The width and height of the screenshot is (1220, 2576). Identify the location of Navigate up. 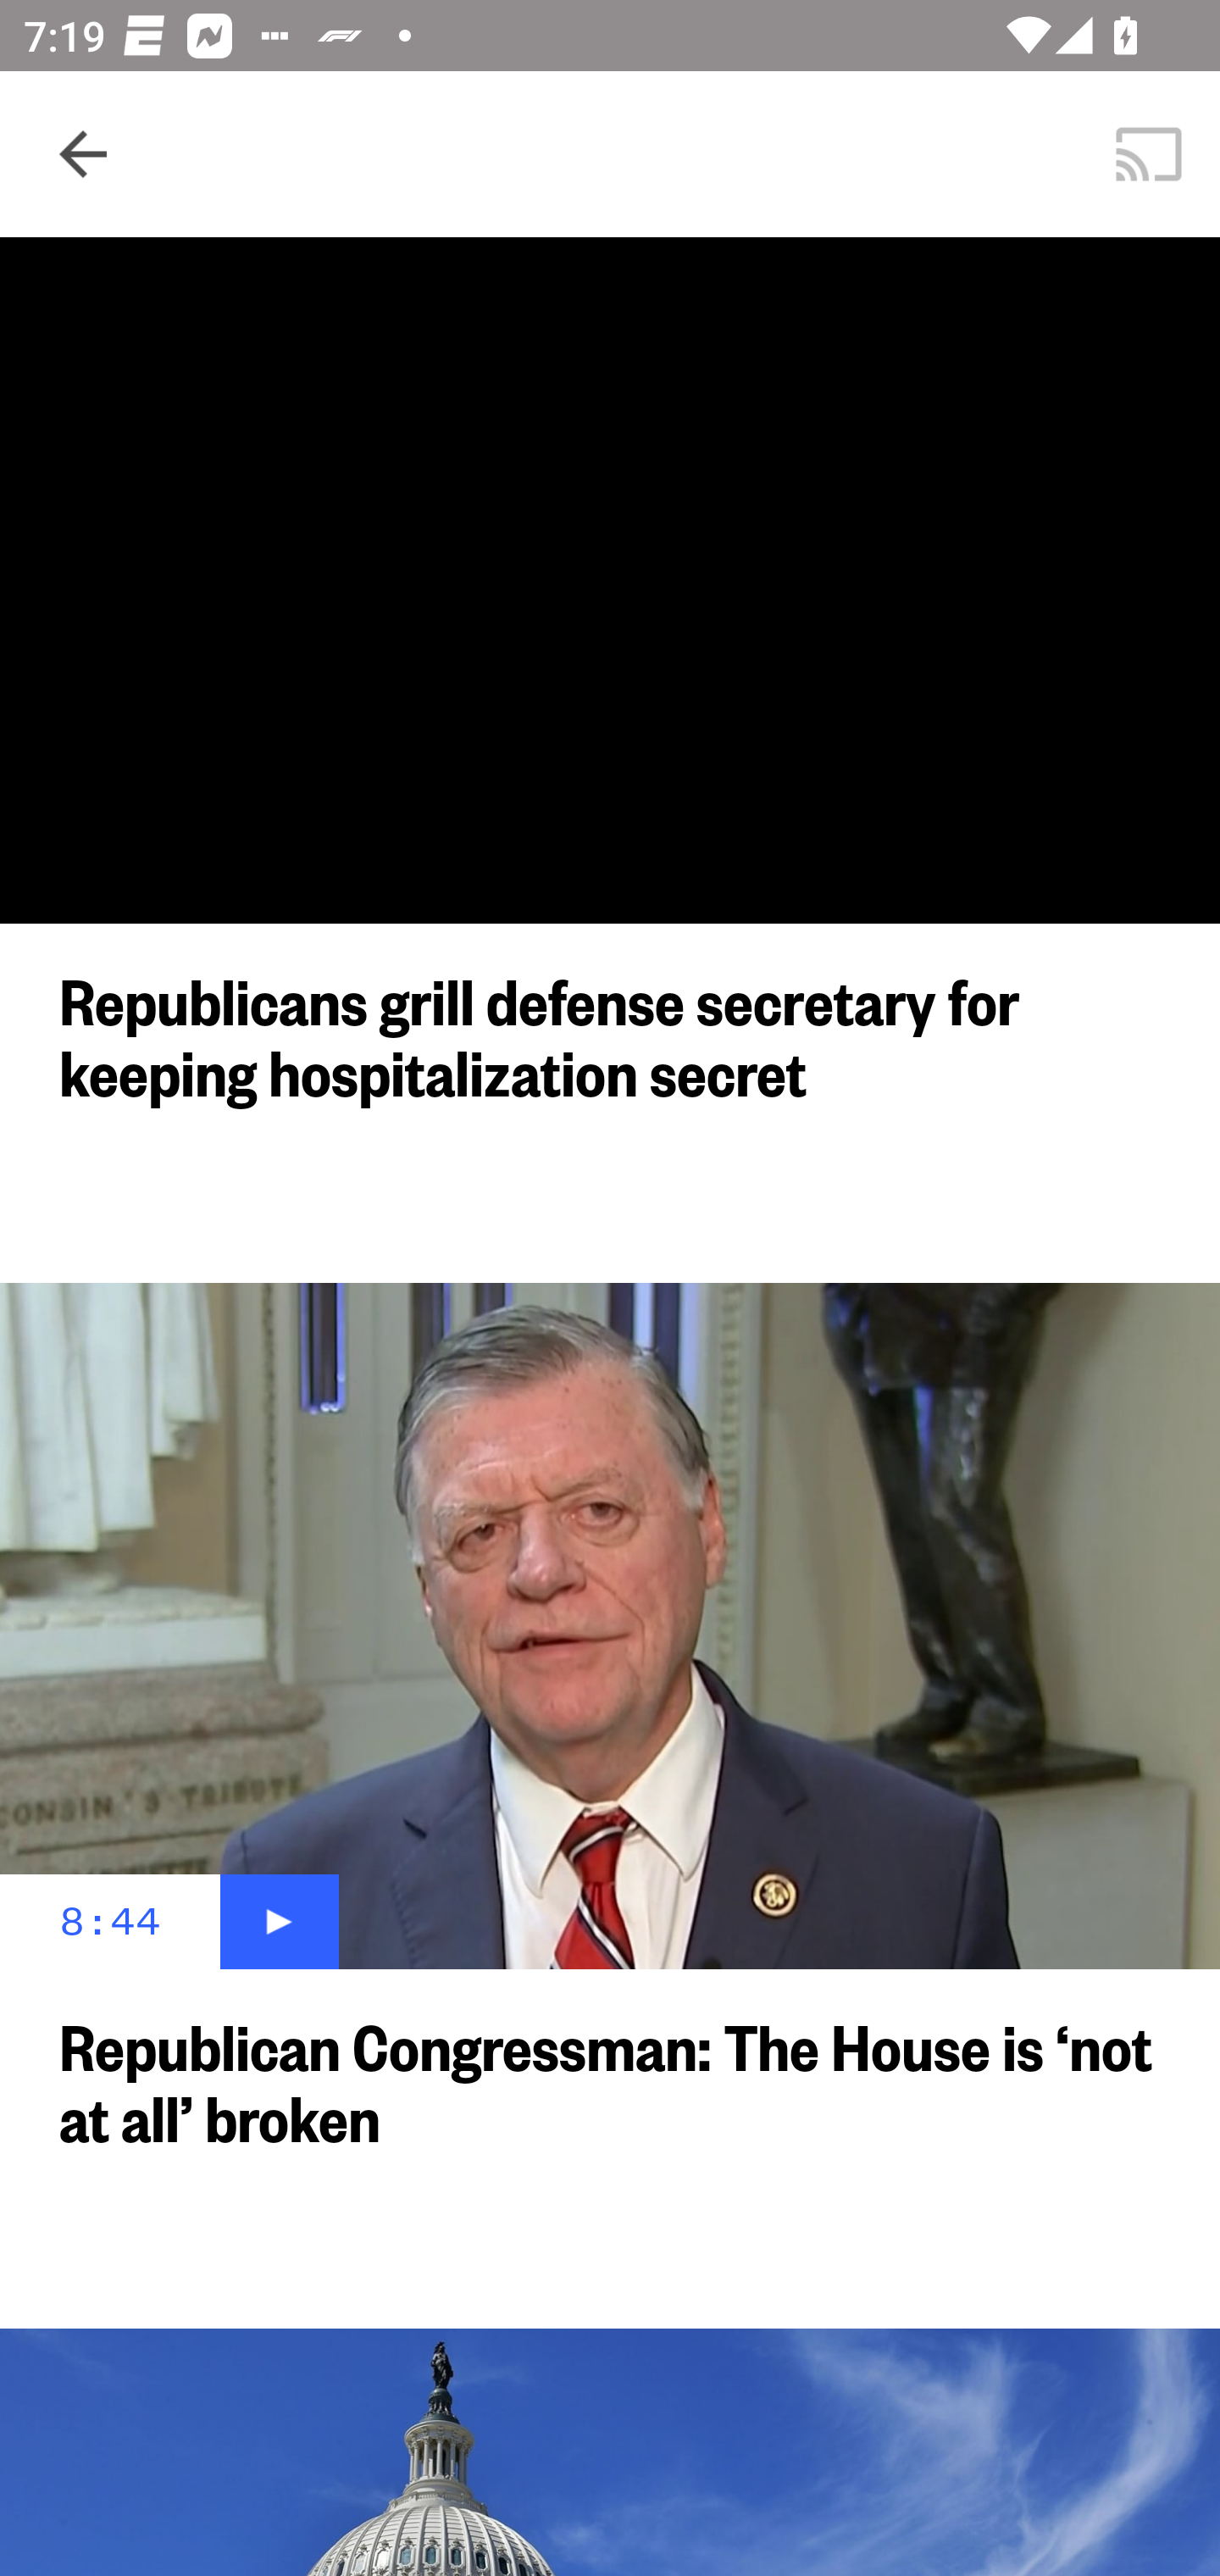
(83, 154).